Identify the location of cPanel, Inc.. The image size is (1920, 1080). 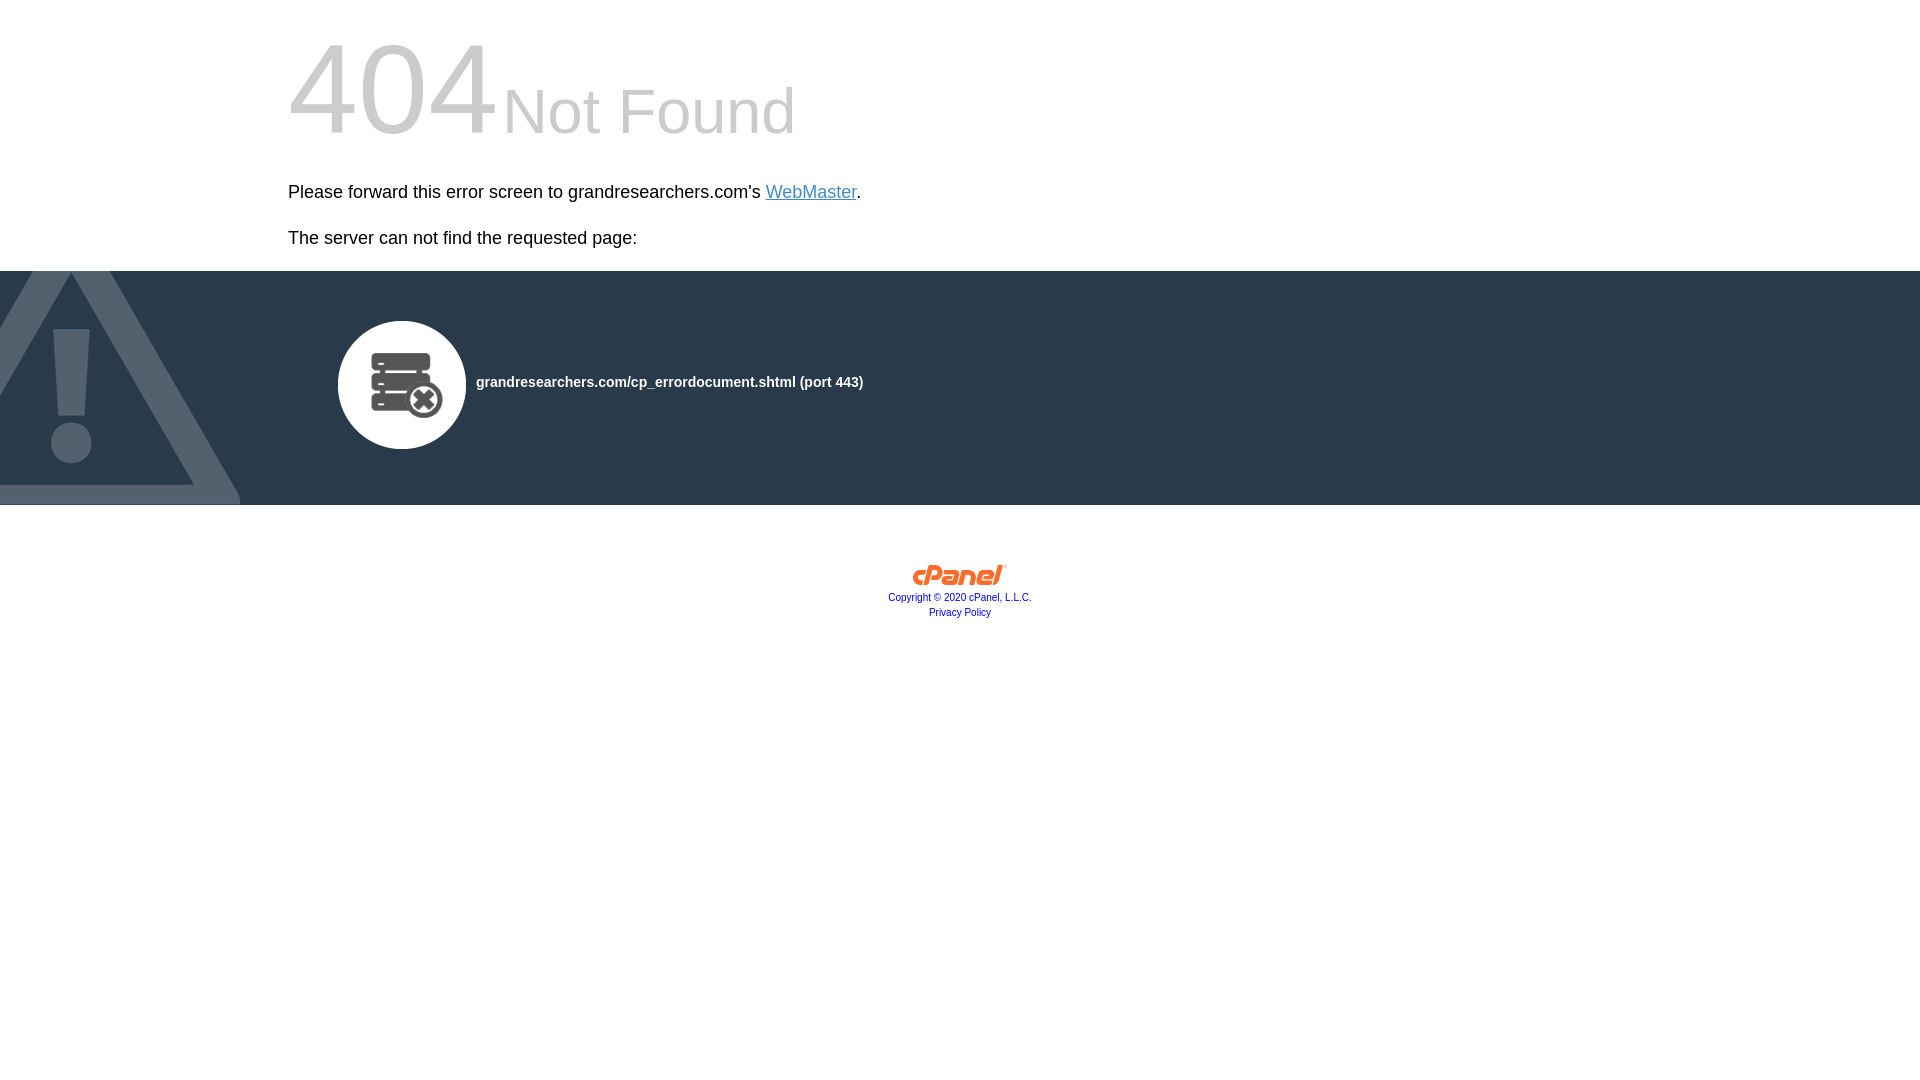
(960, 580).